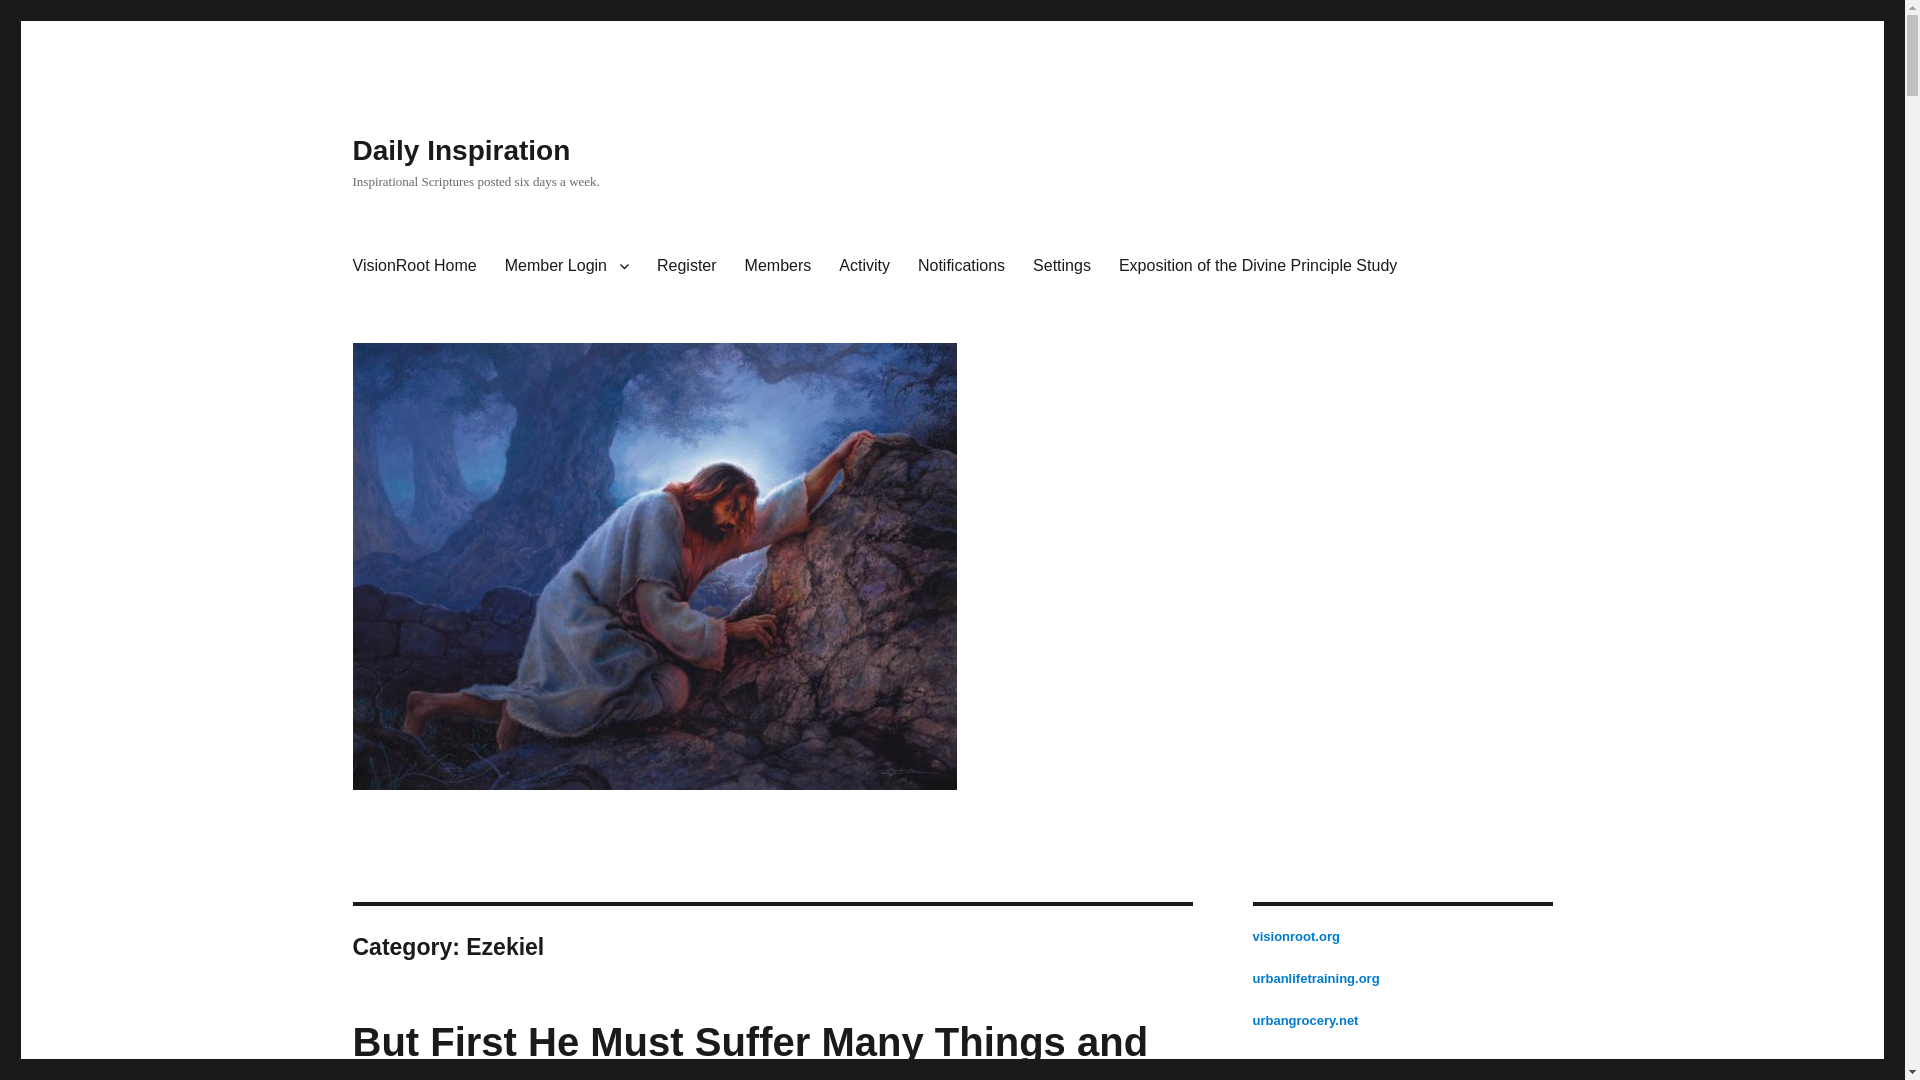 The width and height of the screenshot is (1920, 1080). I want to click on VisionRoot Home, so click(413, 266).